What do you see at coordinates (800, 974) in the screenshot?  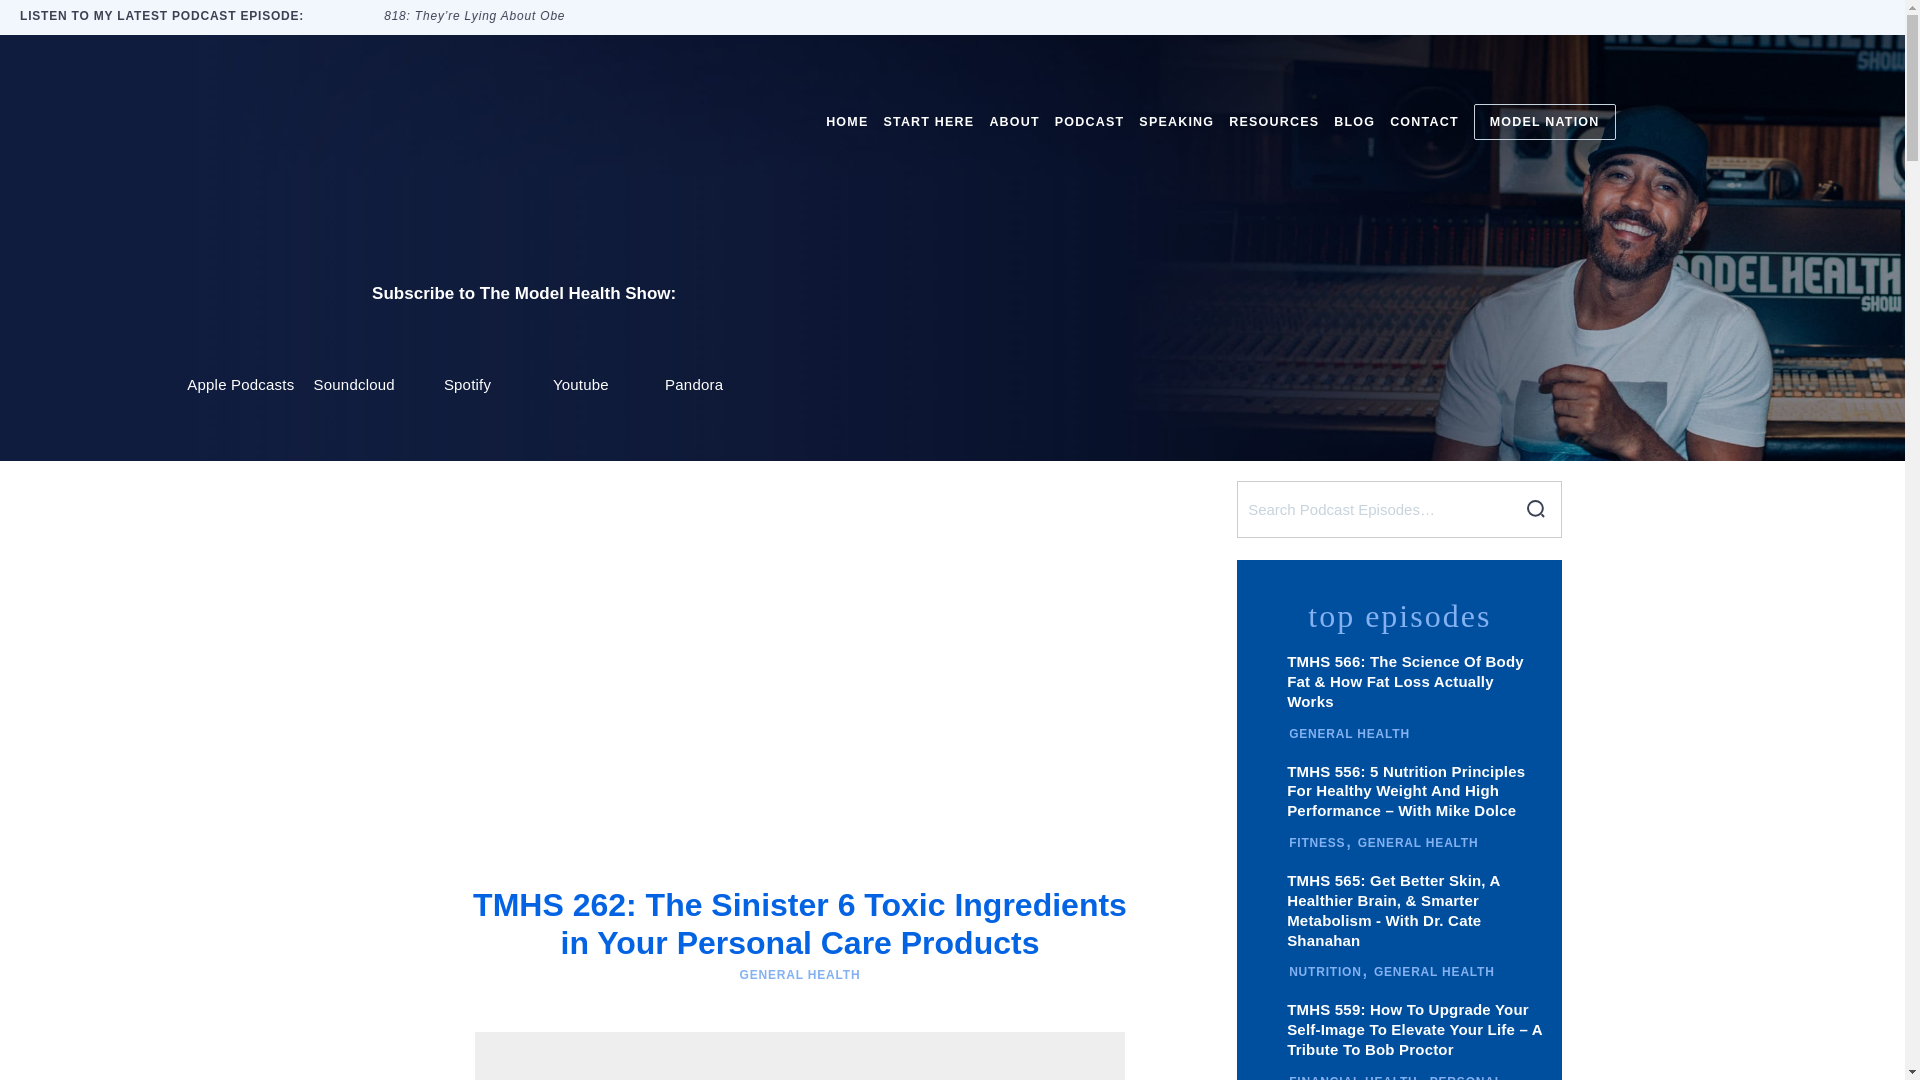 I see `GENERAL HEALTH` at bounding box center [800, 974].